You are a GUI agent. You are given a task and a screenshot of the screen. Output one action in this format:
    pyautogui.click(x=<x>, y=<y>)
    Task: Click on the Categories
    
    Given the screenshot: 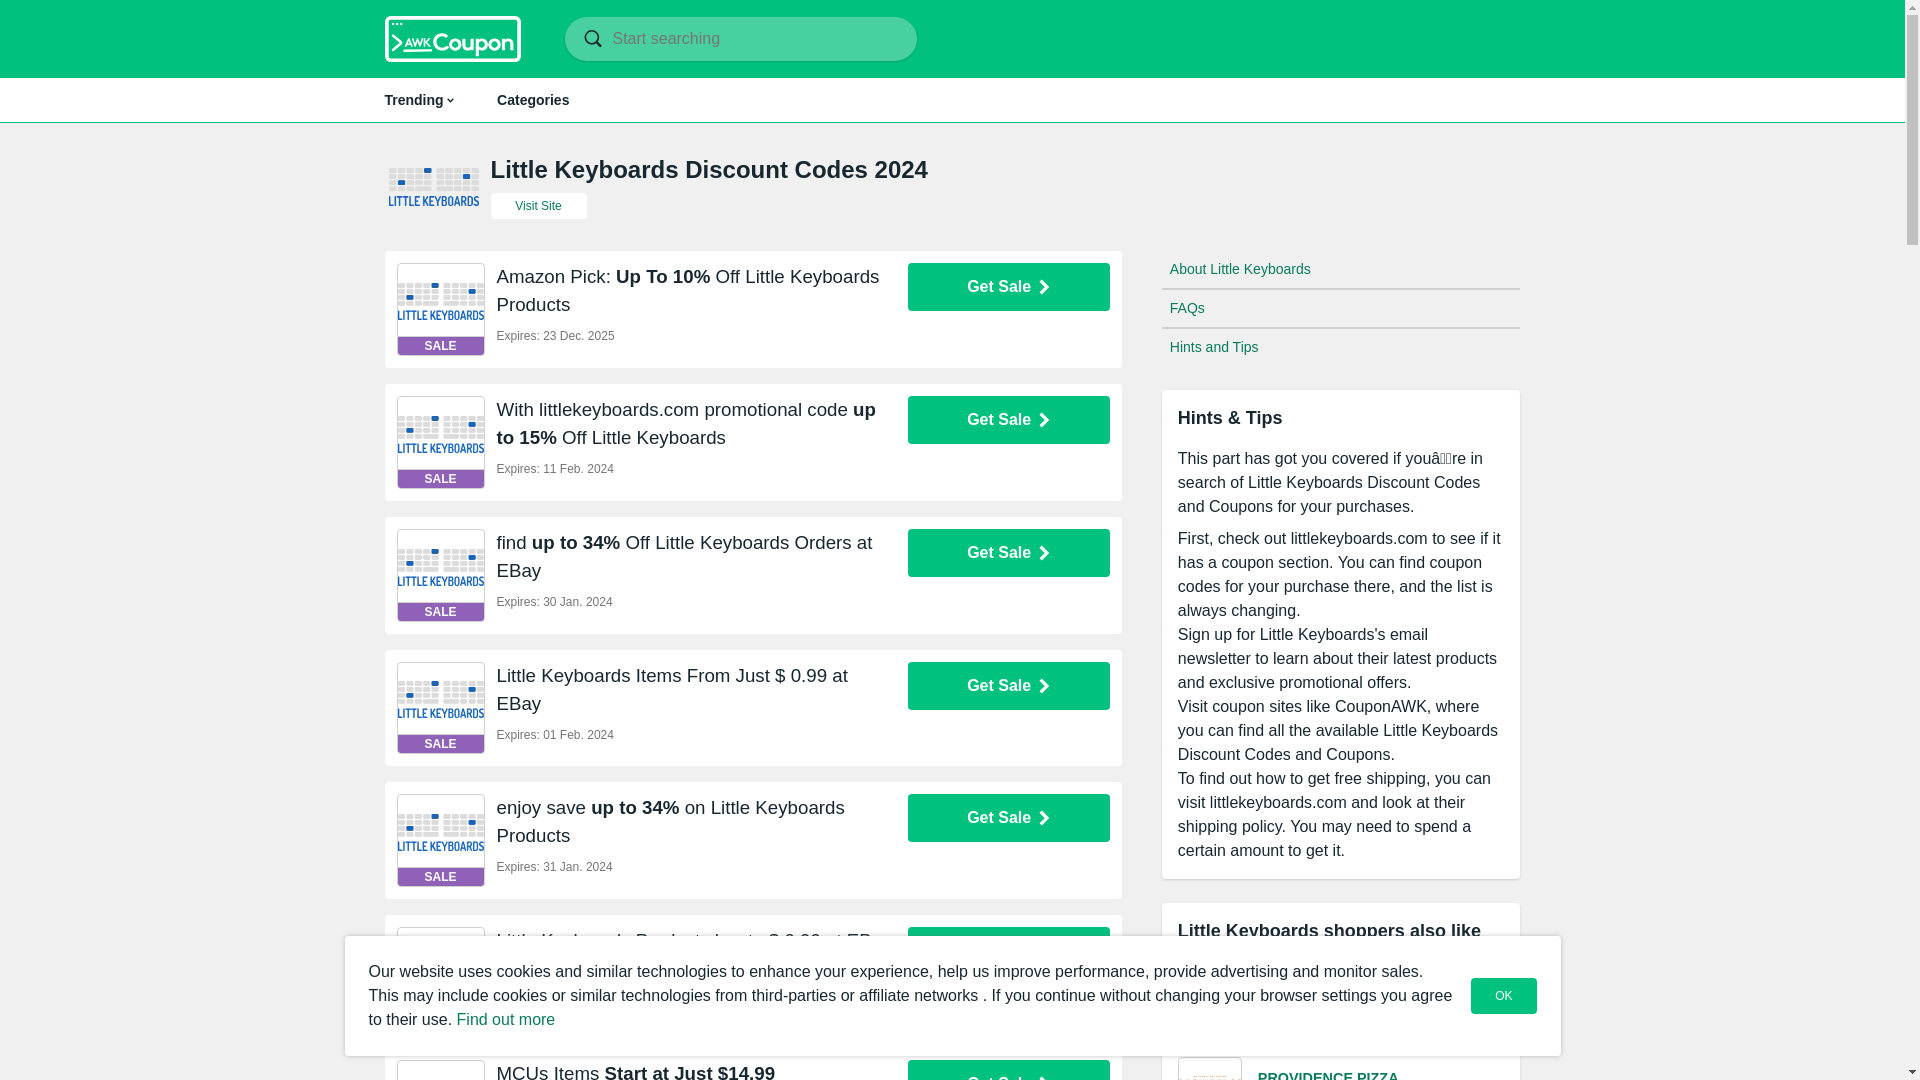 What is the action you would take?
    pyautogui.click(x=418, y=100)
    